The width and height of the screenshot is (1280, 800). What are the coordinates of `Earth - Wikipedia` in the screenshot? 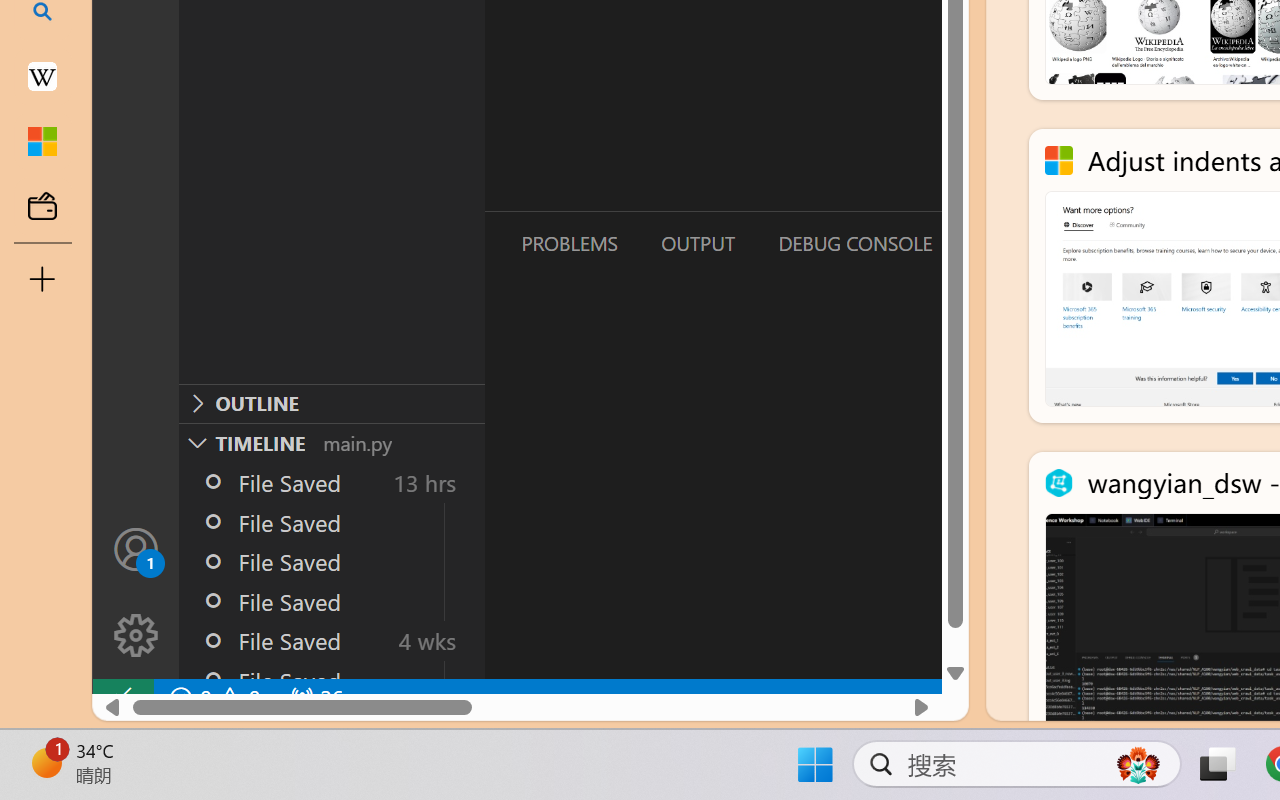 It's located at (42, 76).